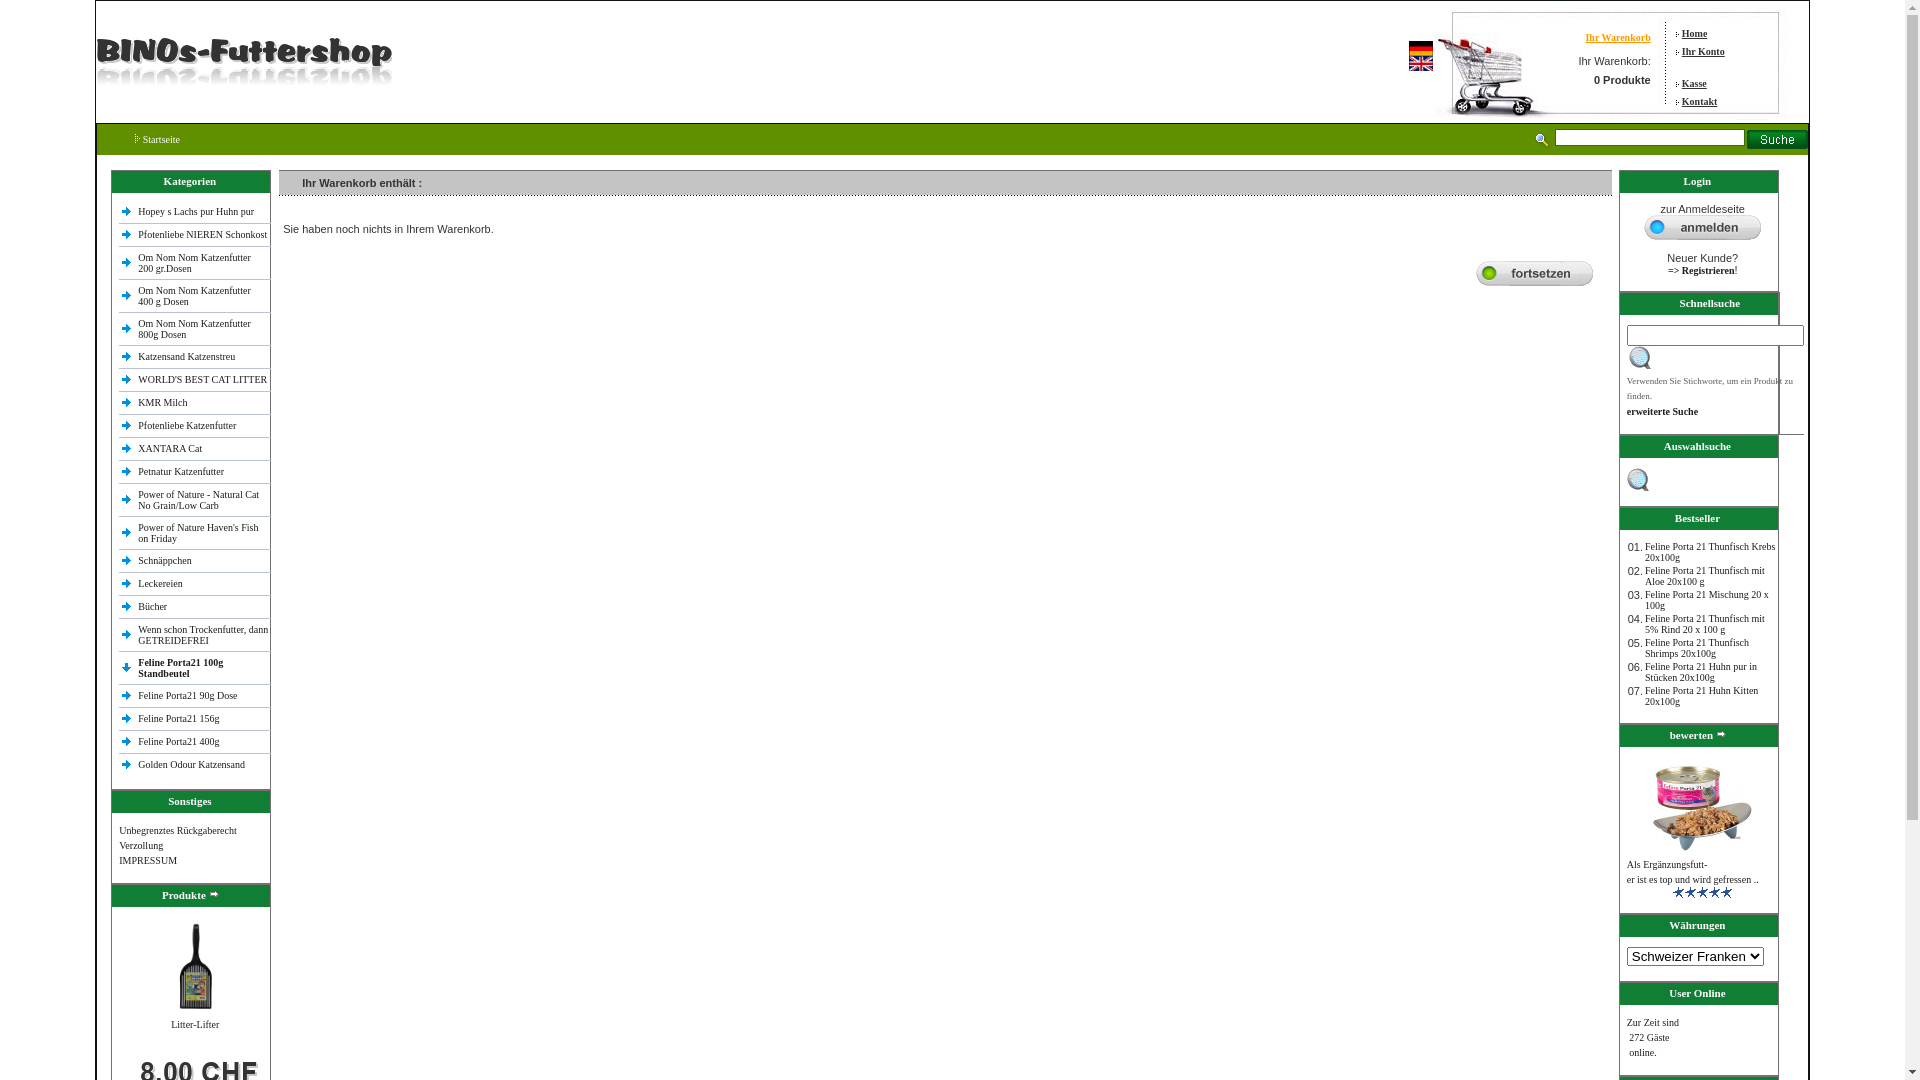  Describe the element at coordinates (196, 212) in the screenshot. I see `Hopey s Lachs pur Huhn pur` at that location.